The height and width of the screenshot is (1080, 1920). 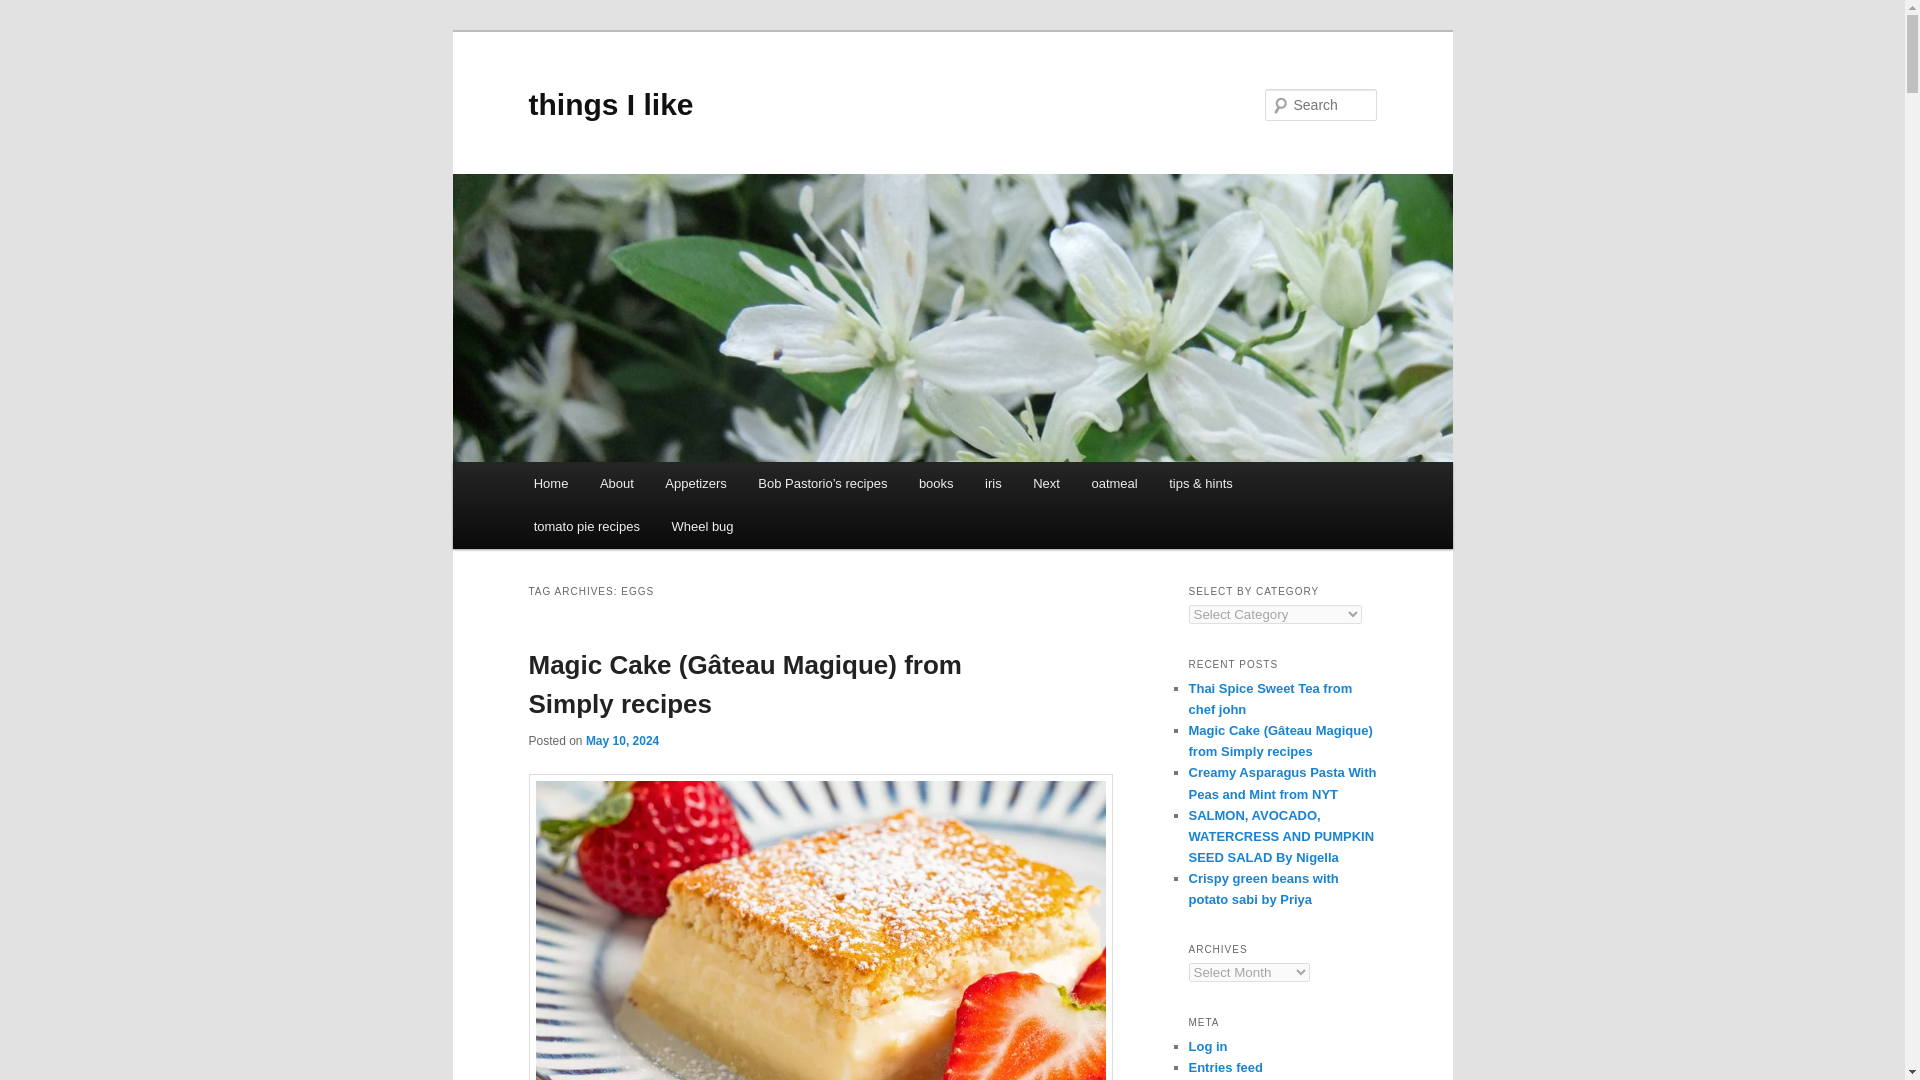 I want to click on tomato pie recipes, so click(x=587, y=526).